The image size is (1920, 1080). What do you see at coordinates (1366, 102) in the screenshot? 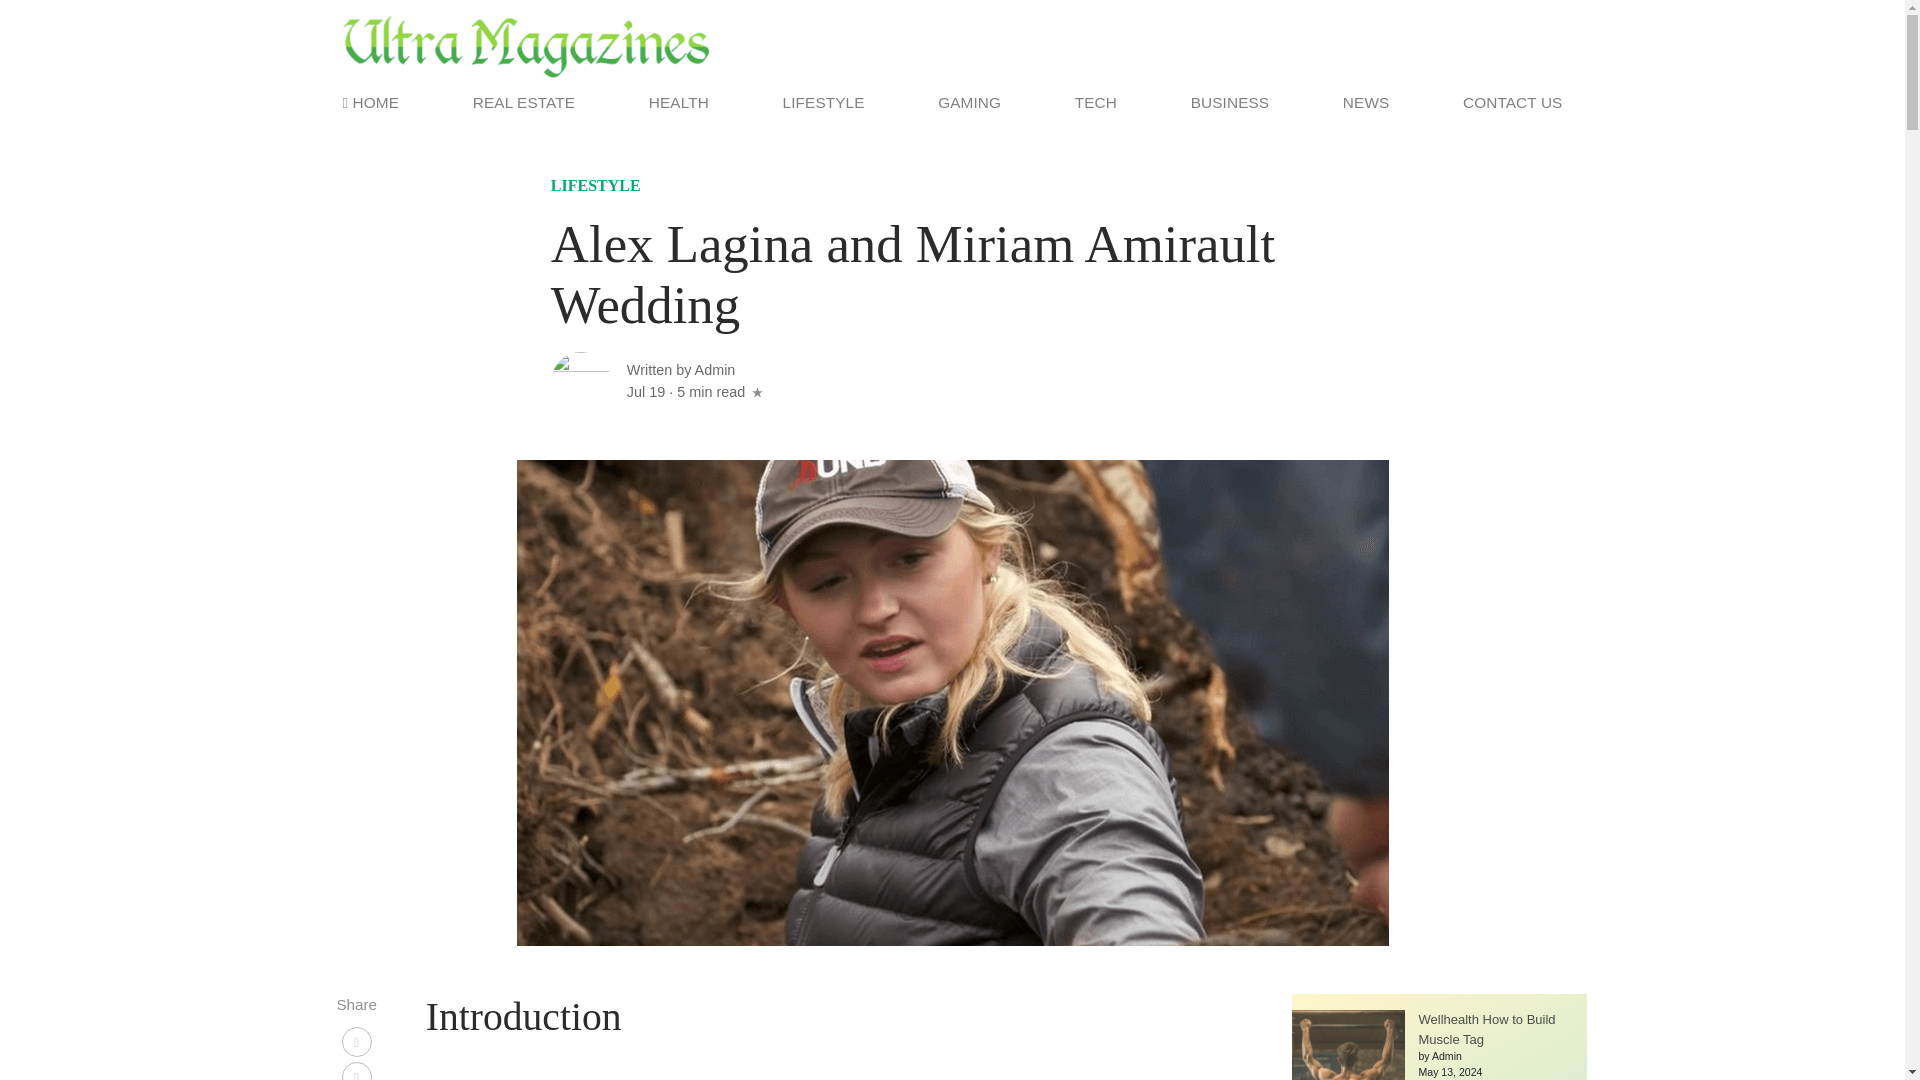
I see `NEWS` at bounding box center [1366, 102].